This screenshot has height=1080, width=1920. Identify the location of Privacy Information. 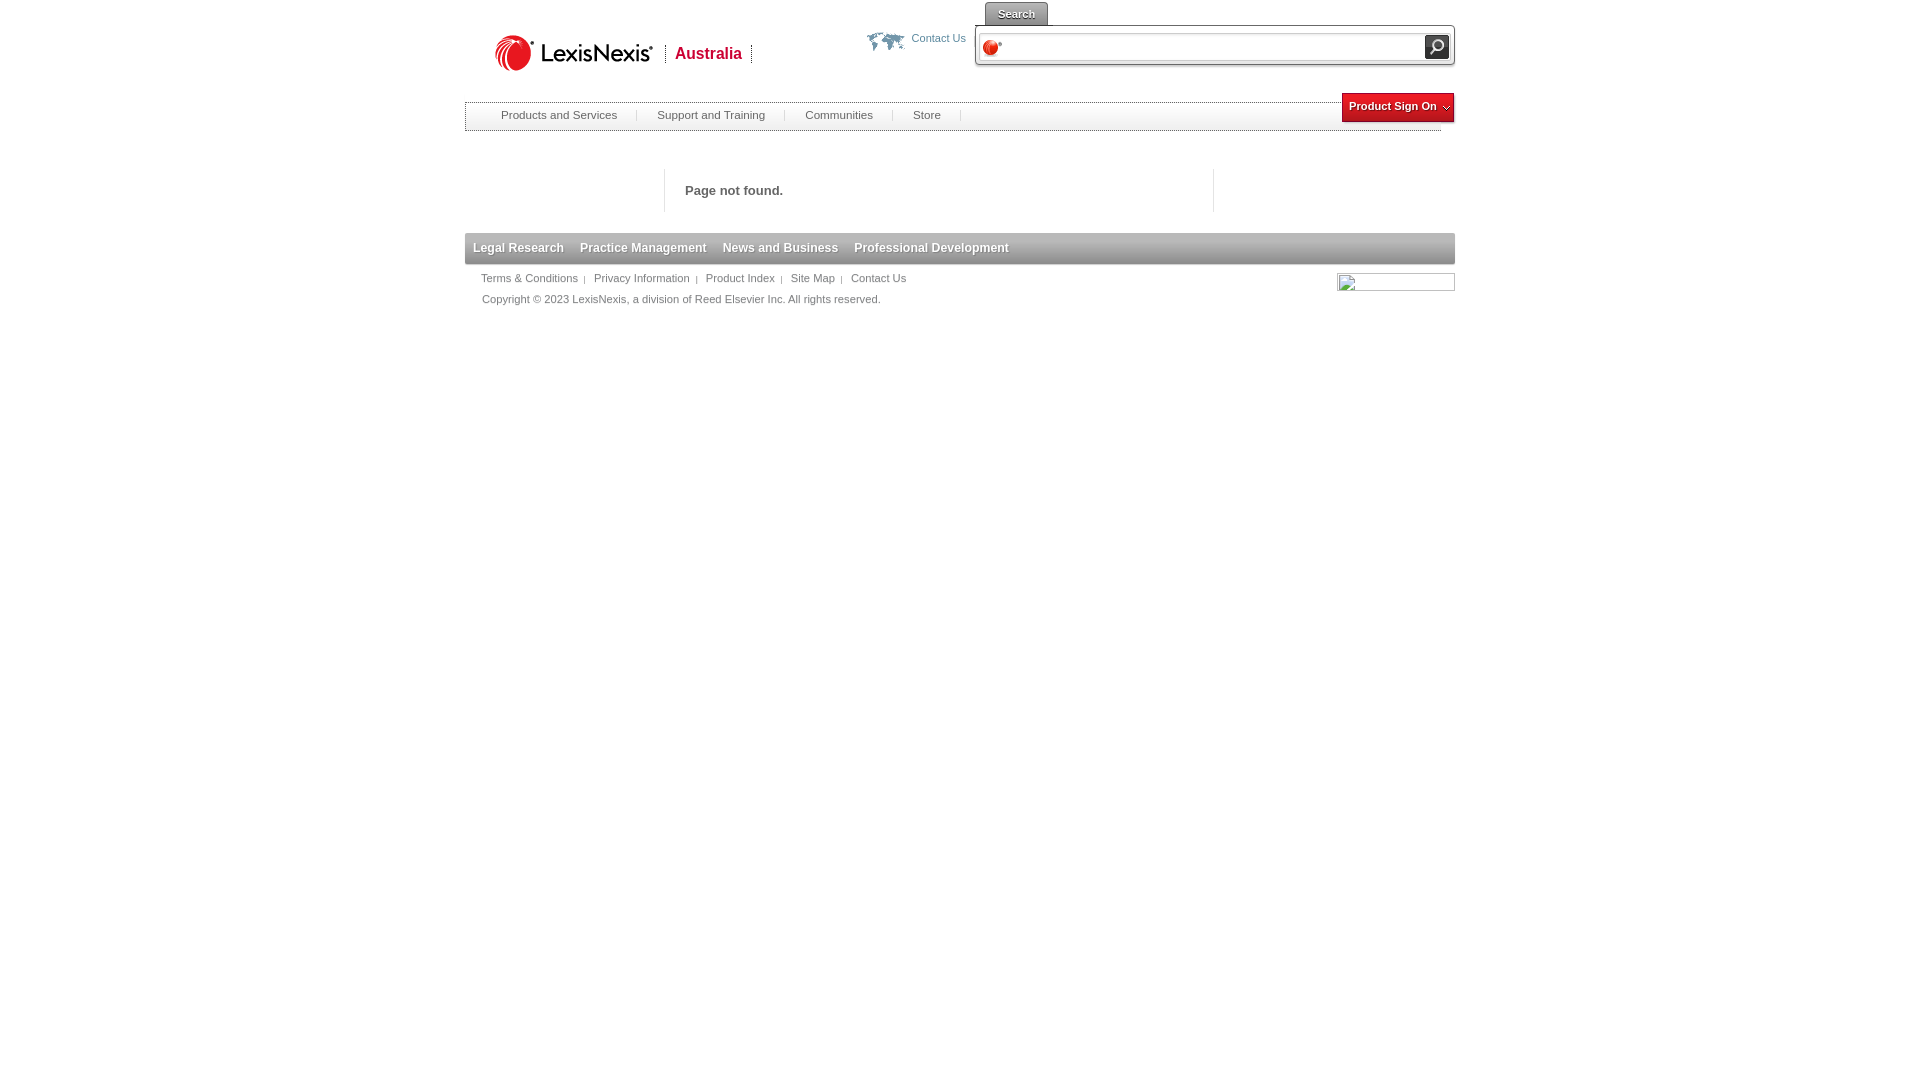
(642, 278).